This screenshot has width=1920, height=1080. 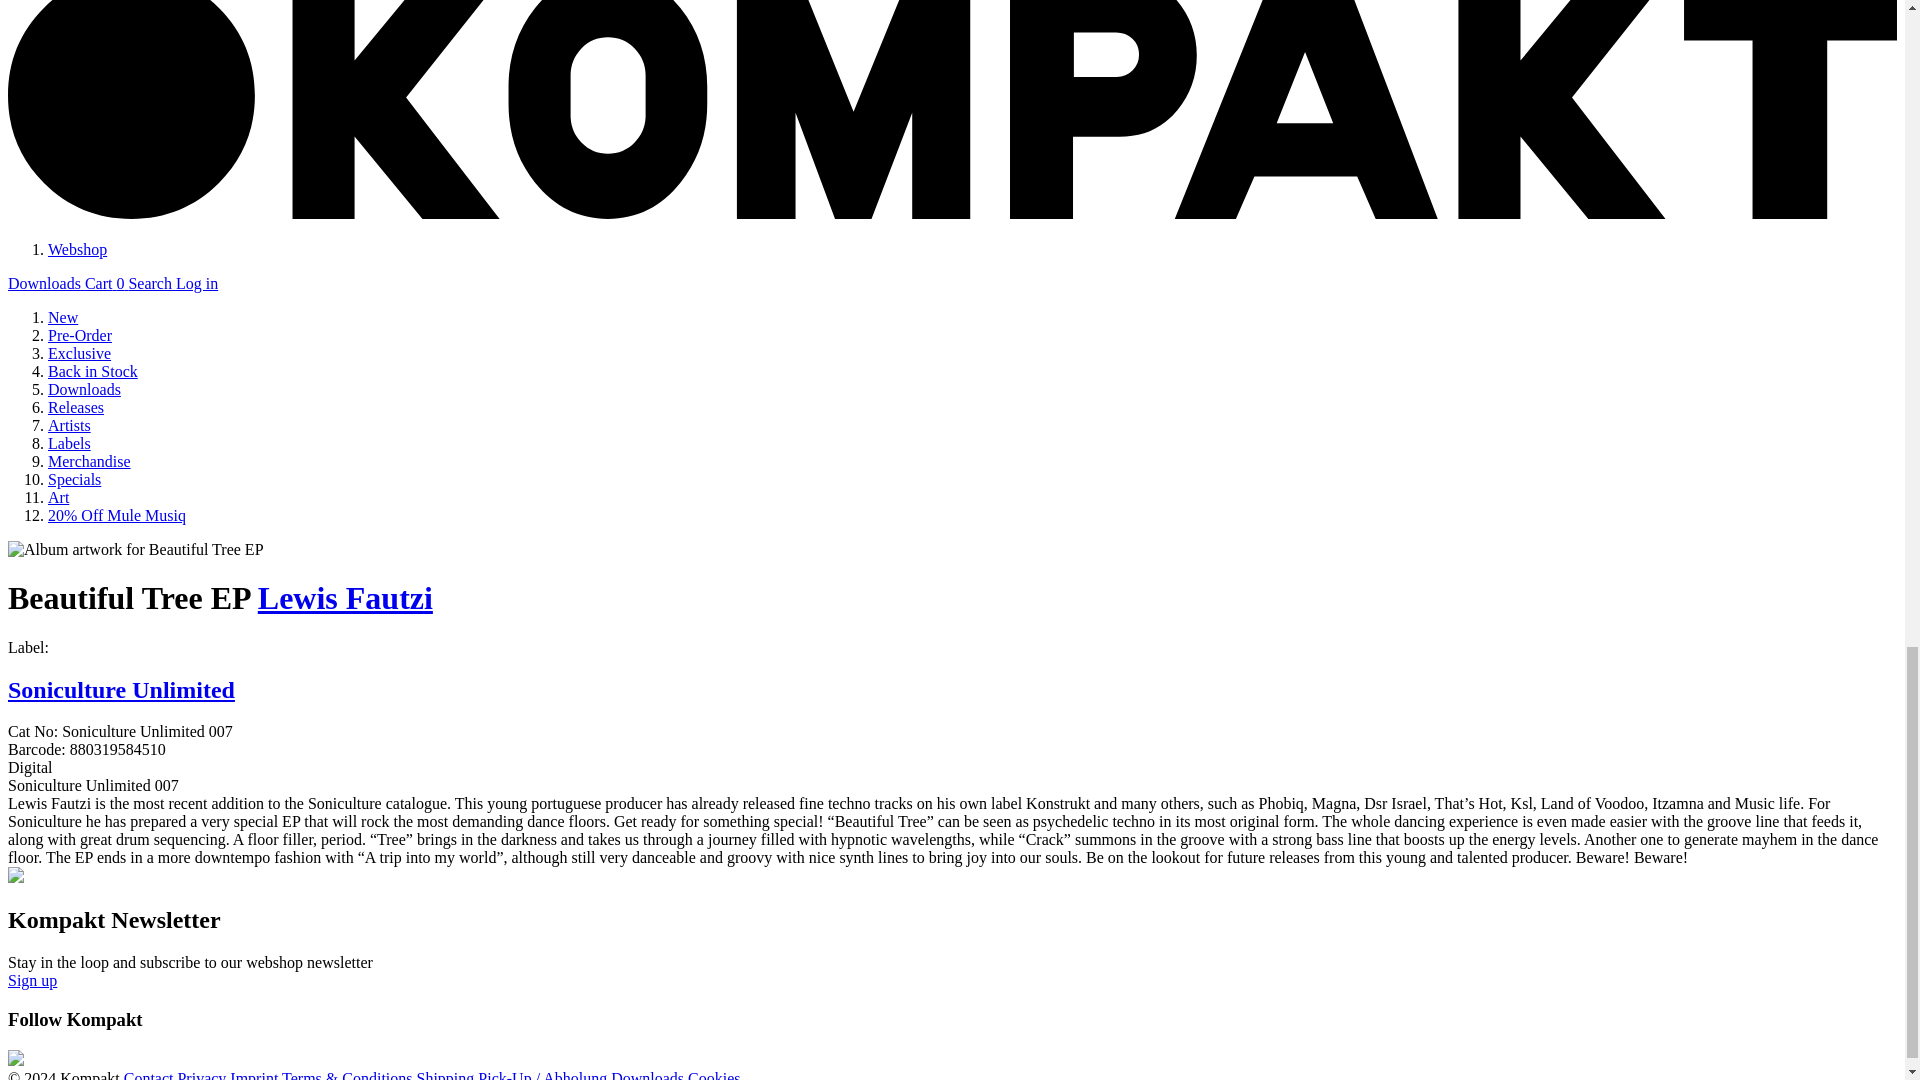 I want to click on Downloads, so click(x=84, y=390).